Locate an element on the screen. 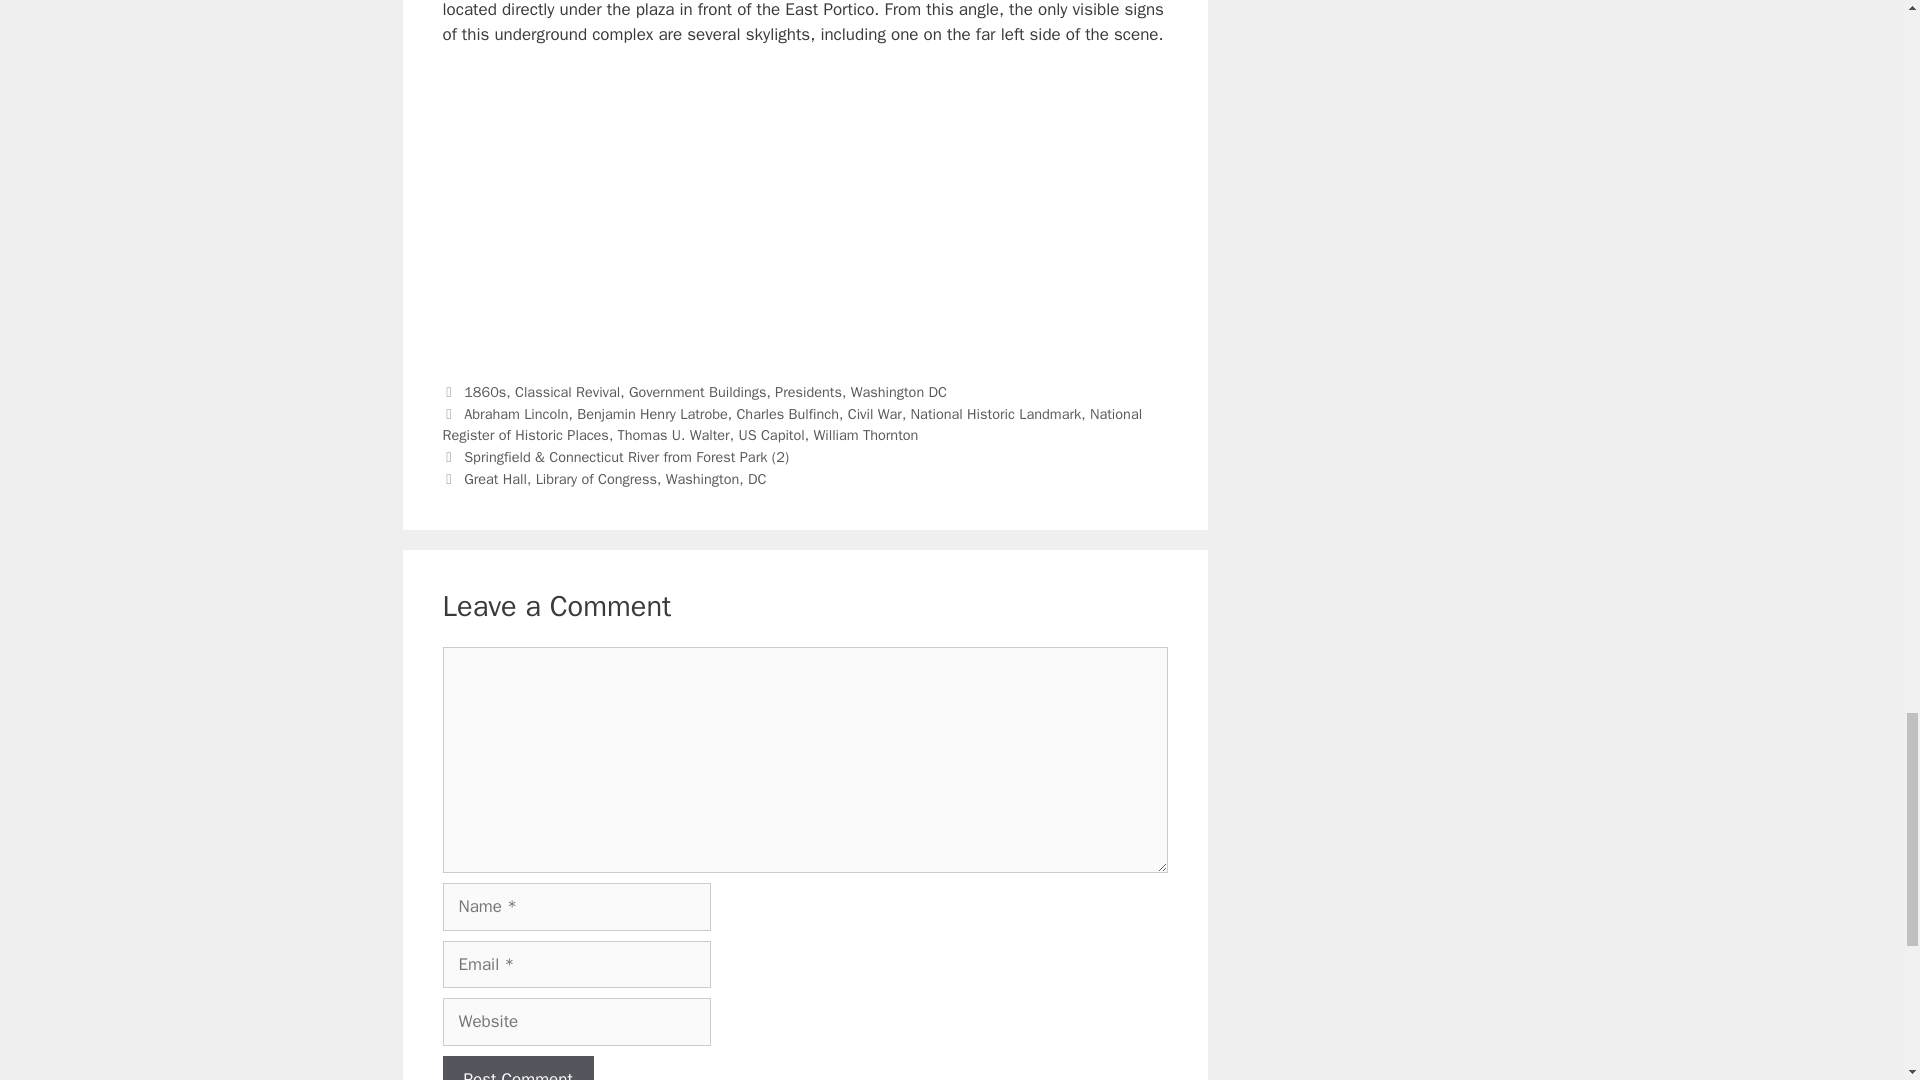 This screenshot has height=1080, width=1920. Post Comment is located at coordinates (517, 1068).